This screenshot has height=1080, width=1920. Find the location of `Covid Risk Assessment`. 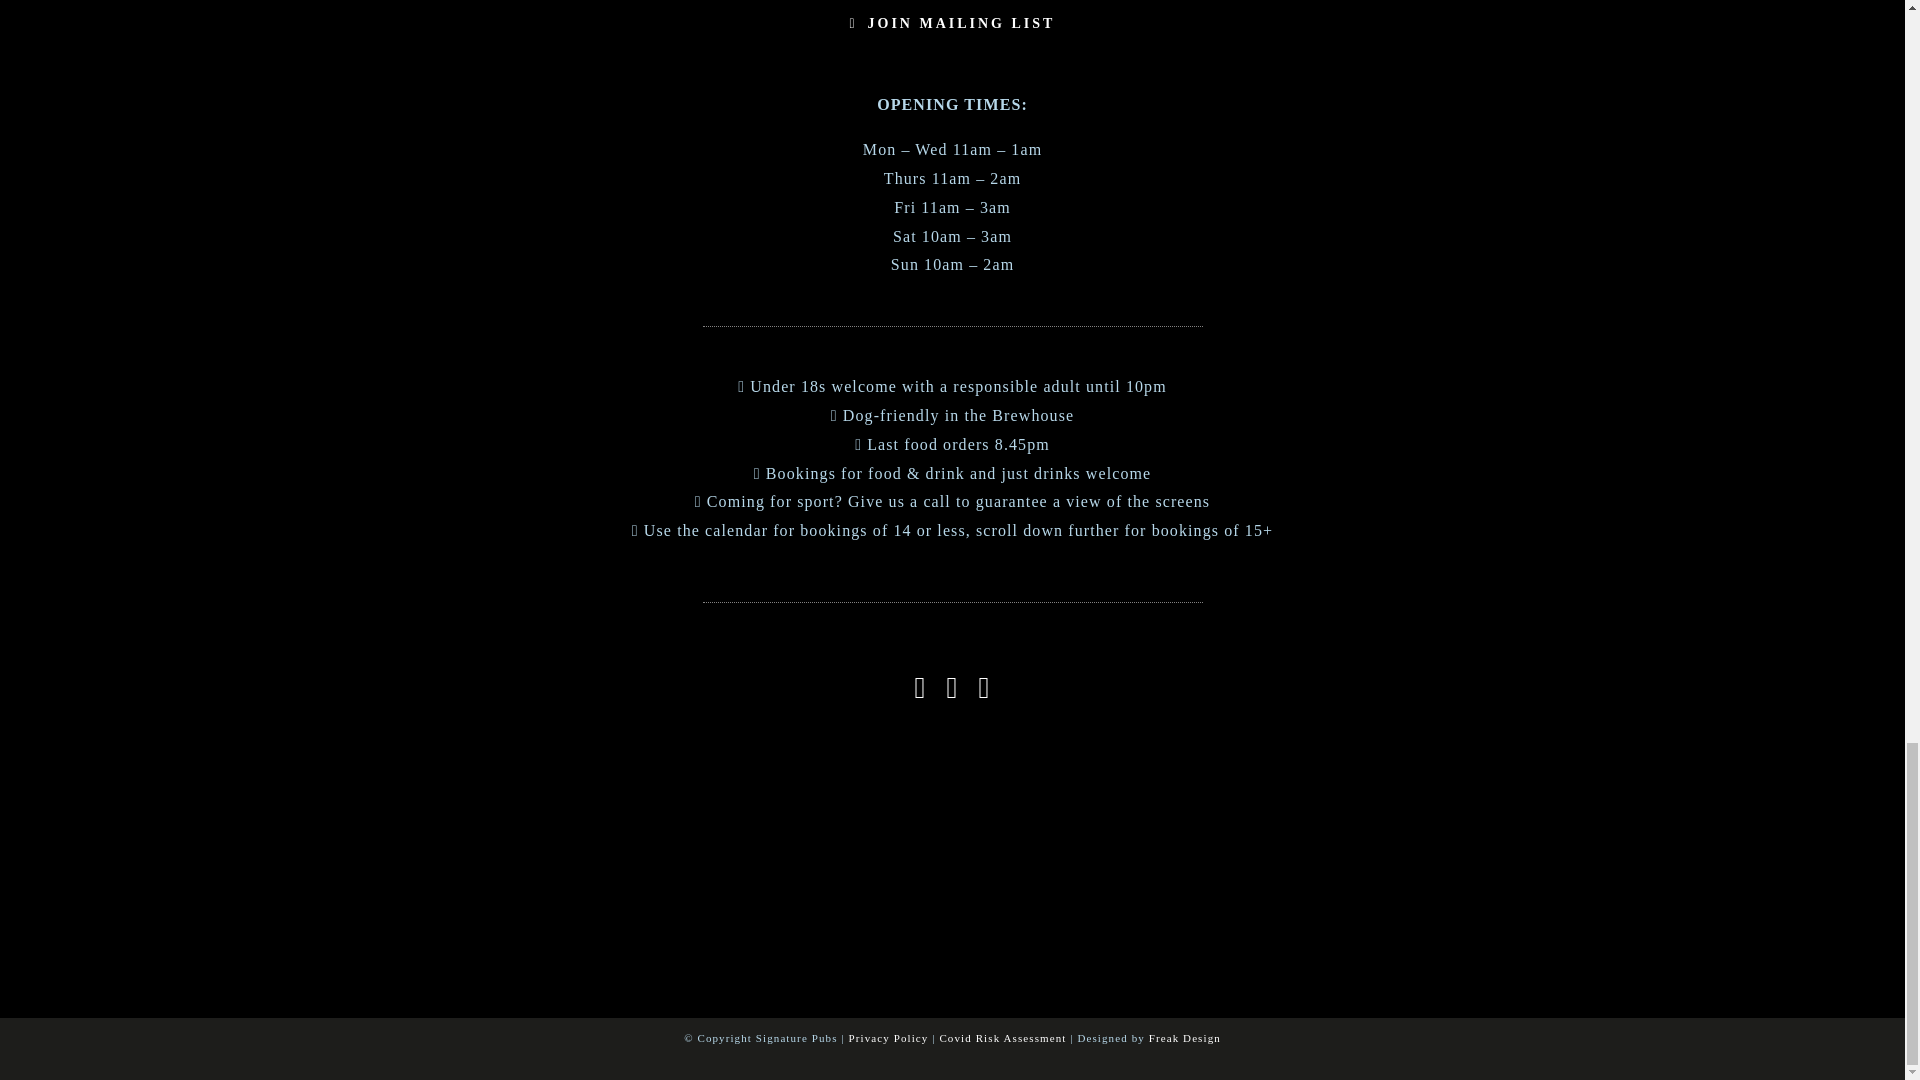

Covid Risk Assessment is located at coordinates (1002, 1038).